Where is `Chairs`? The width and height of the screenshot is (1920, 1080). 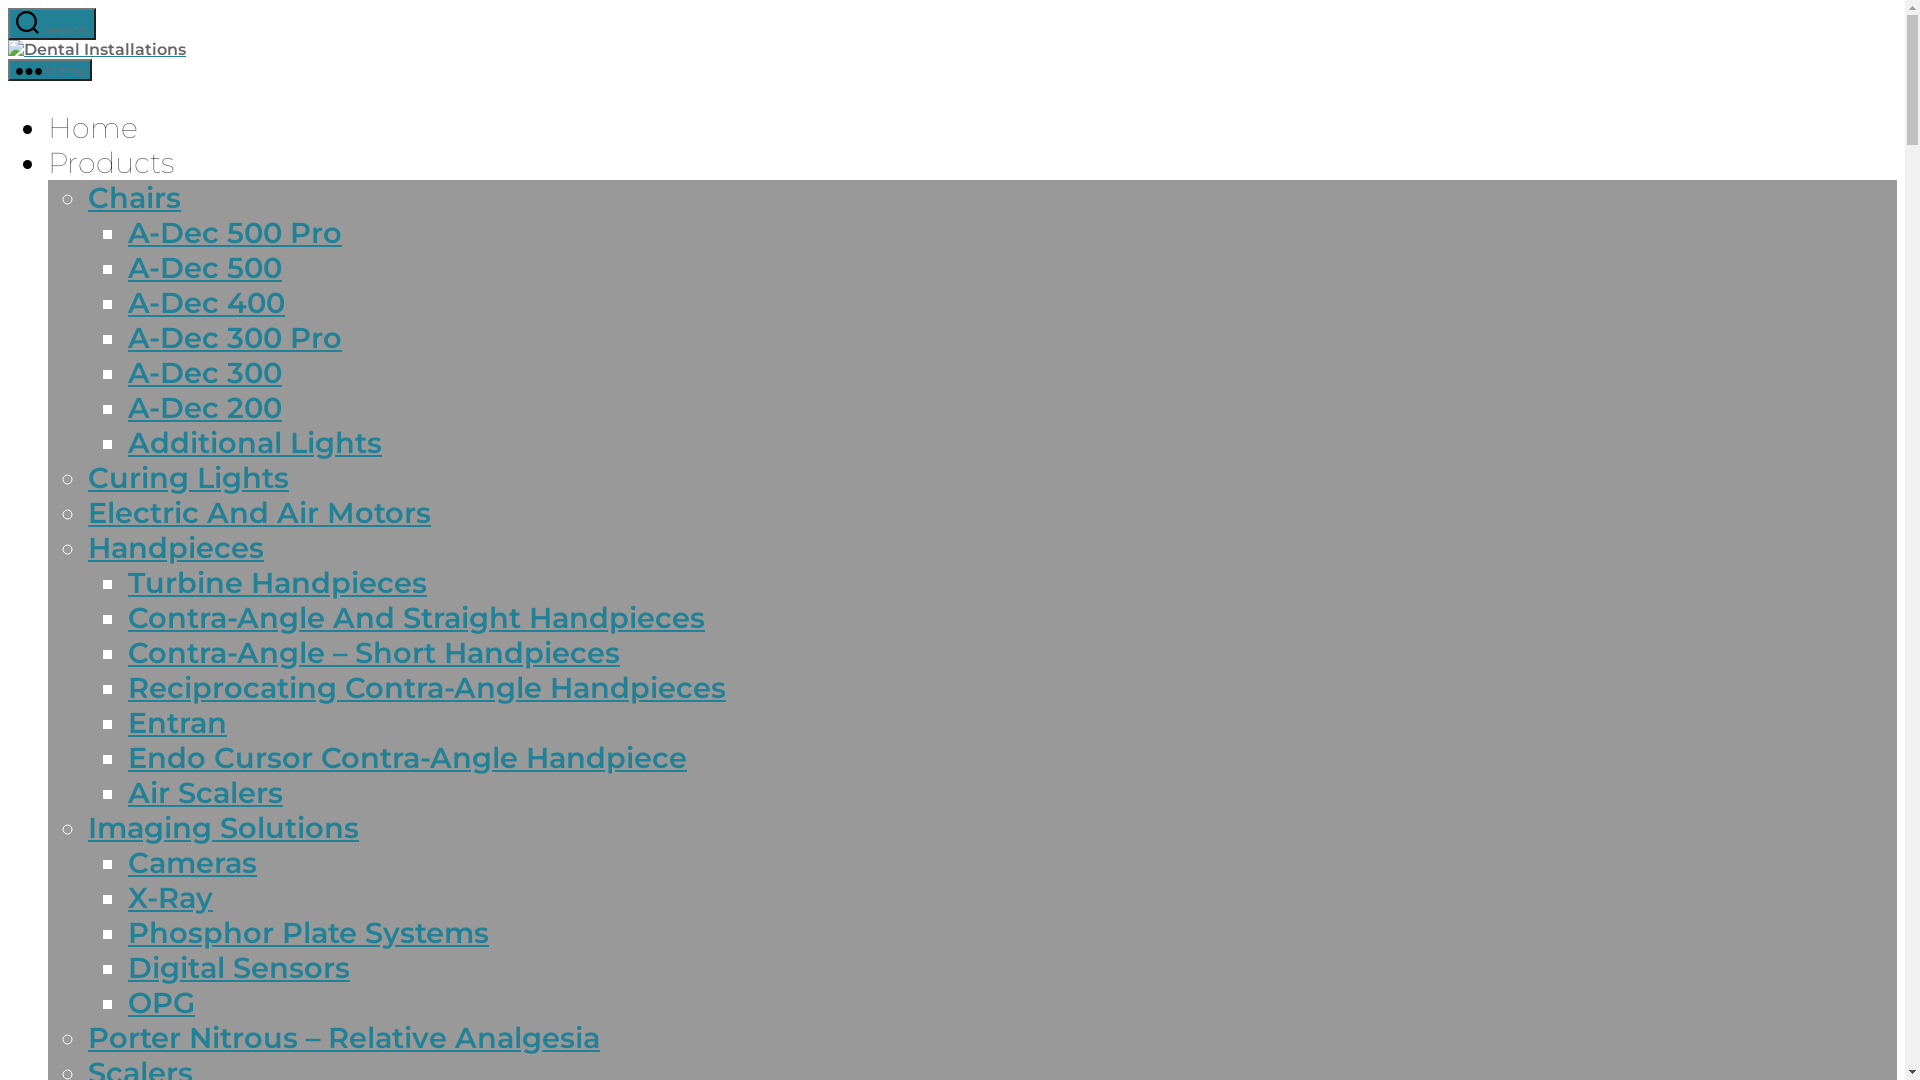
Chairs is located at coordinates (134, 198).